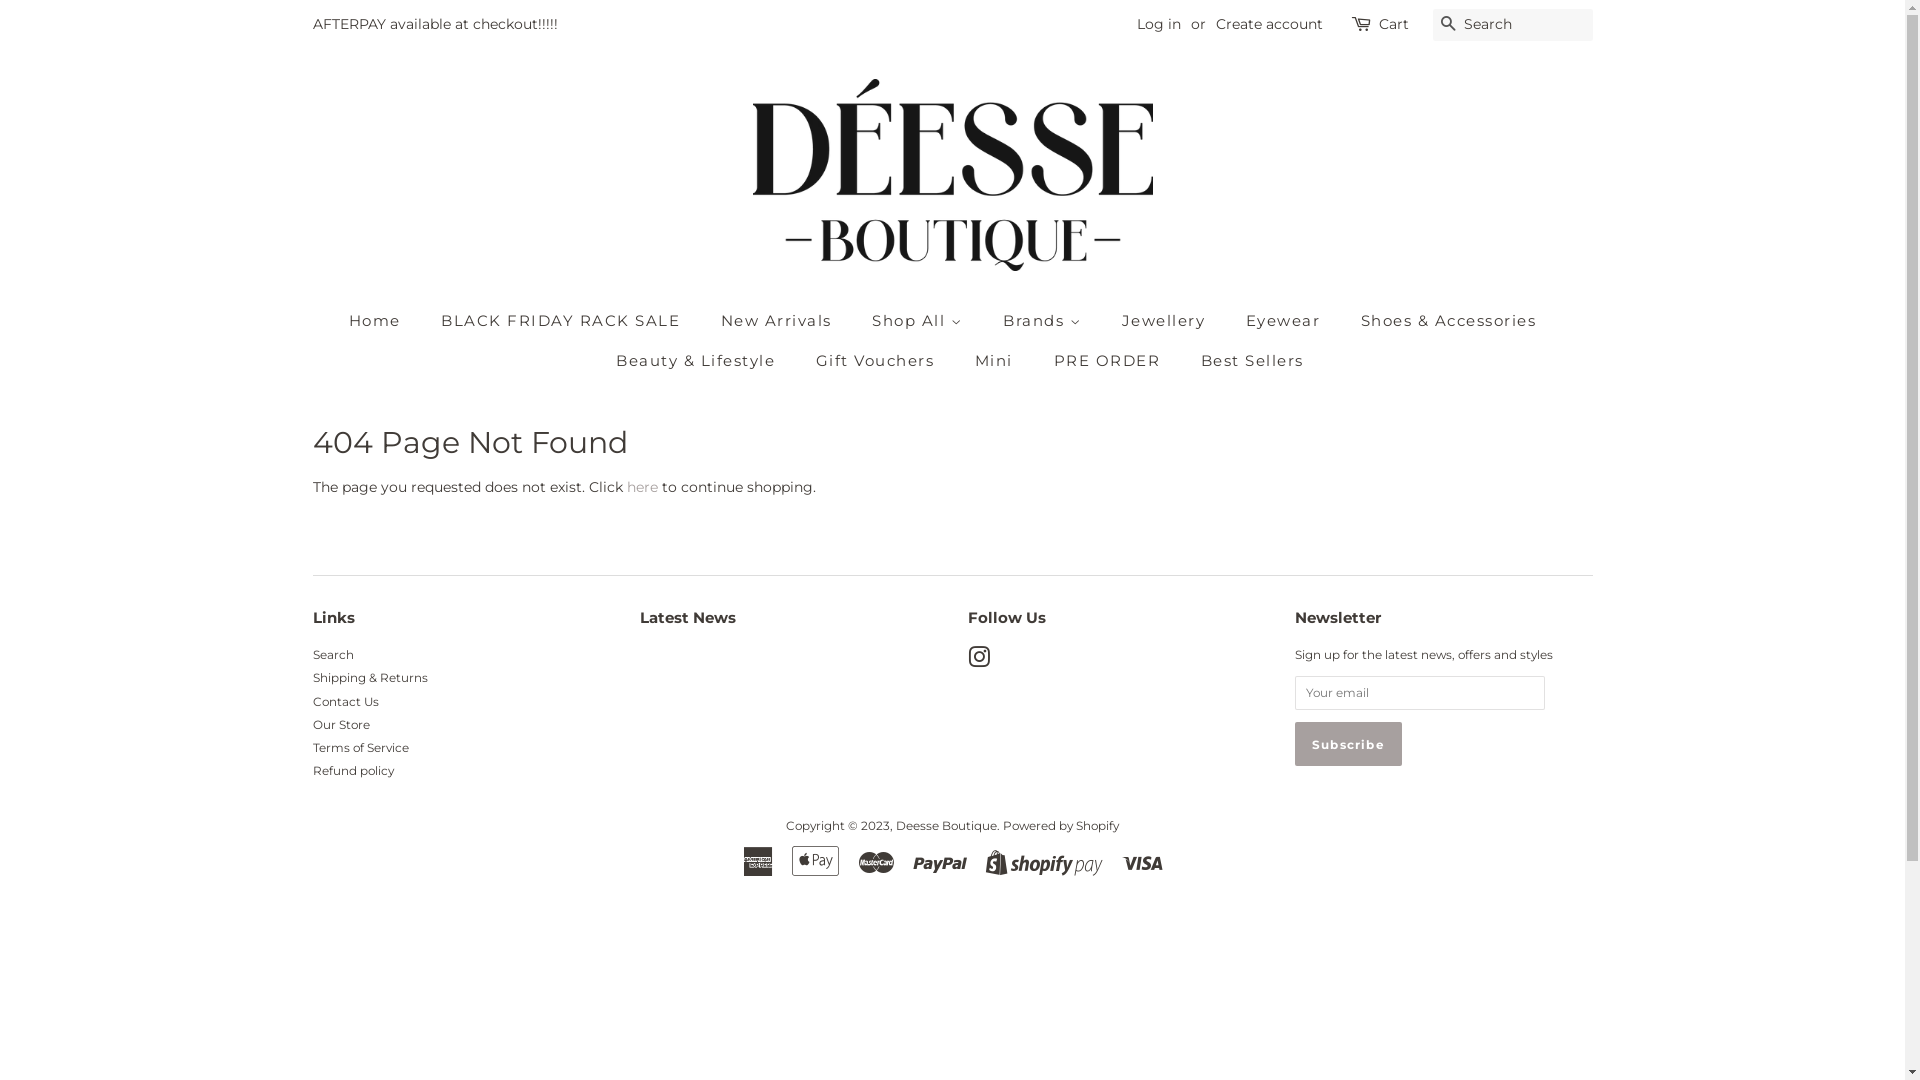 The image size is (1920, 1080). Describe the element at coordinates (996, 361) in the screenshot. I see `Mini` at that location.